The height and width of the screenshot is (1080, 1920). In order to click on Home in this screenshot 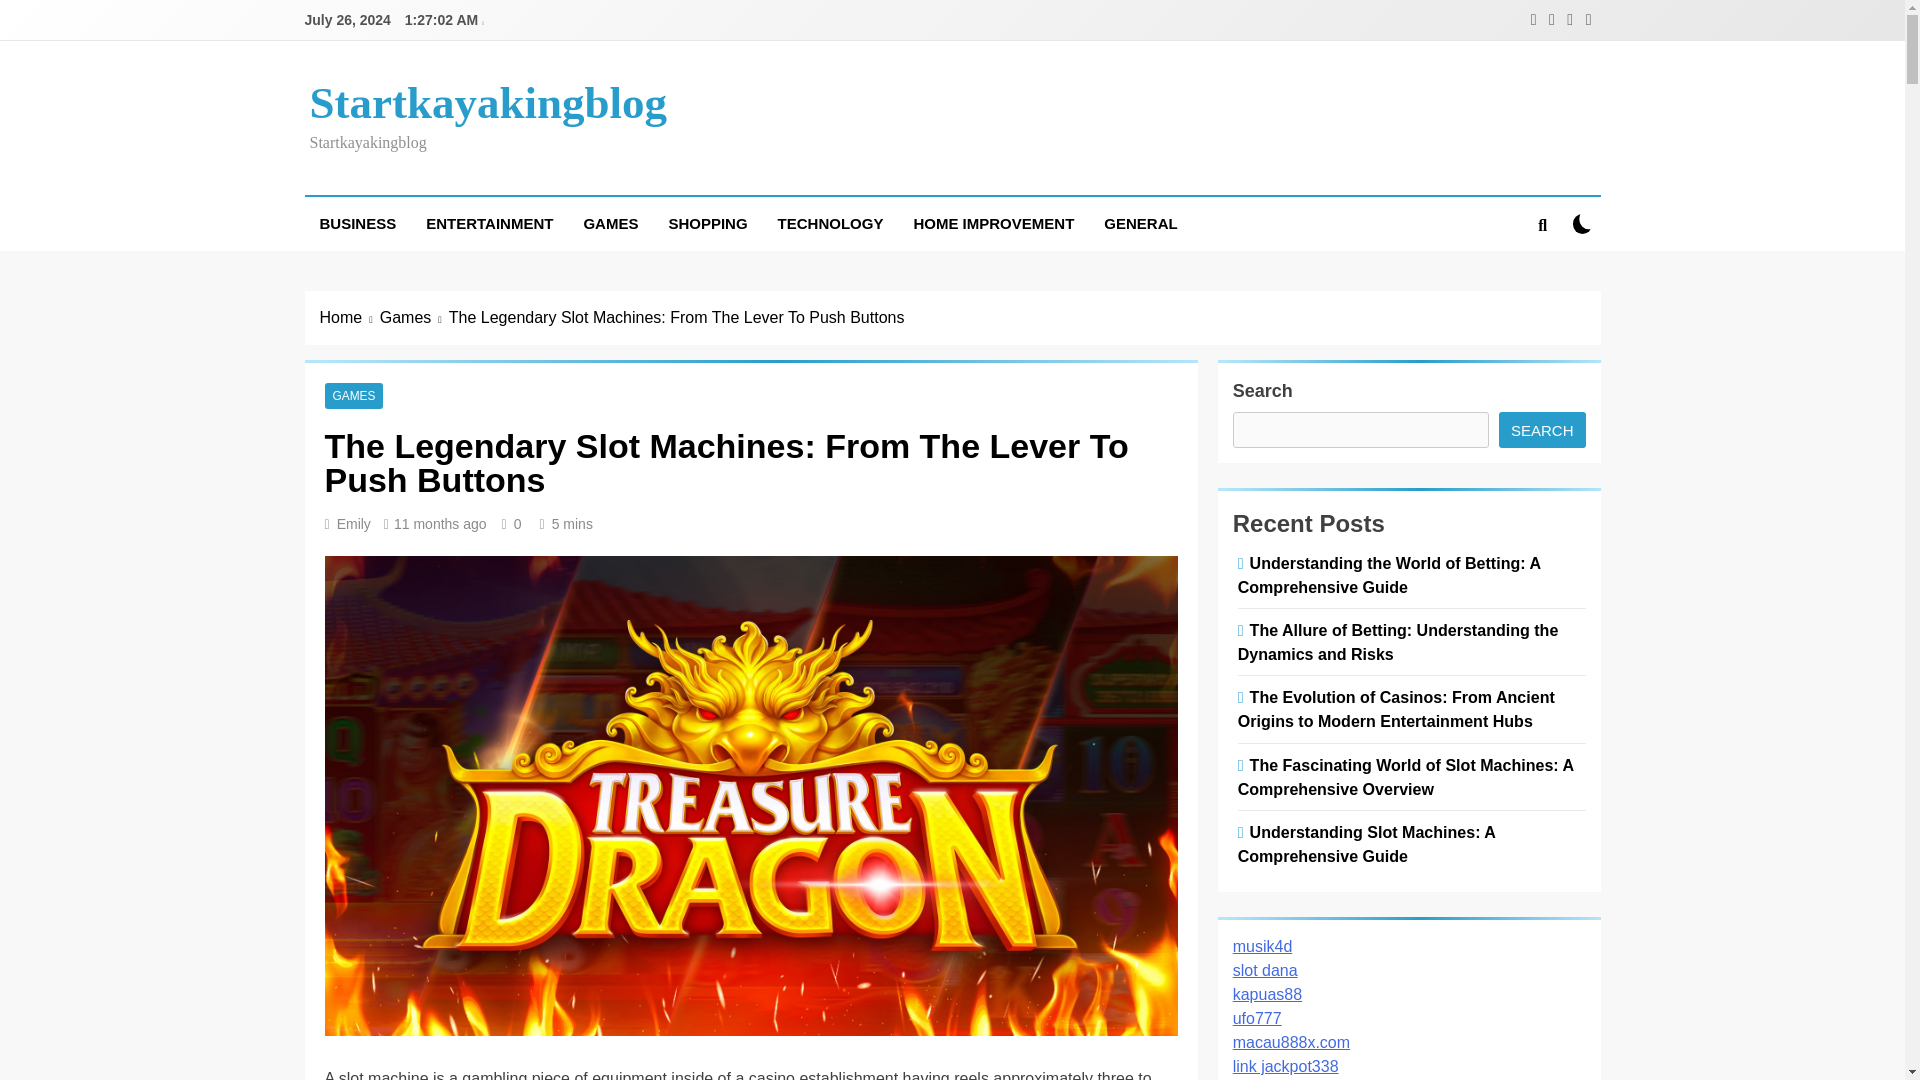, I will do `click(350, 318)`.